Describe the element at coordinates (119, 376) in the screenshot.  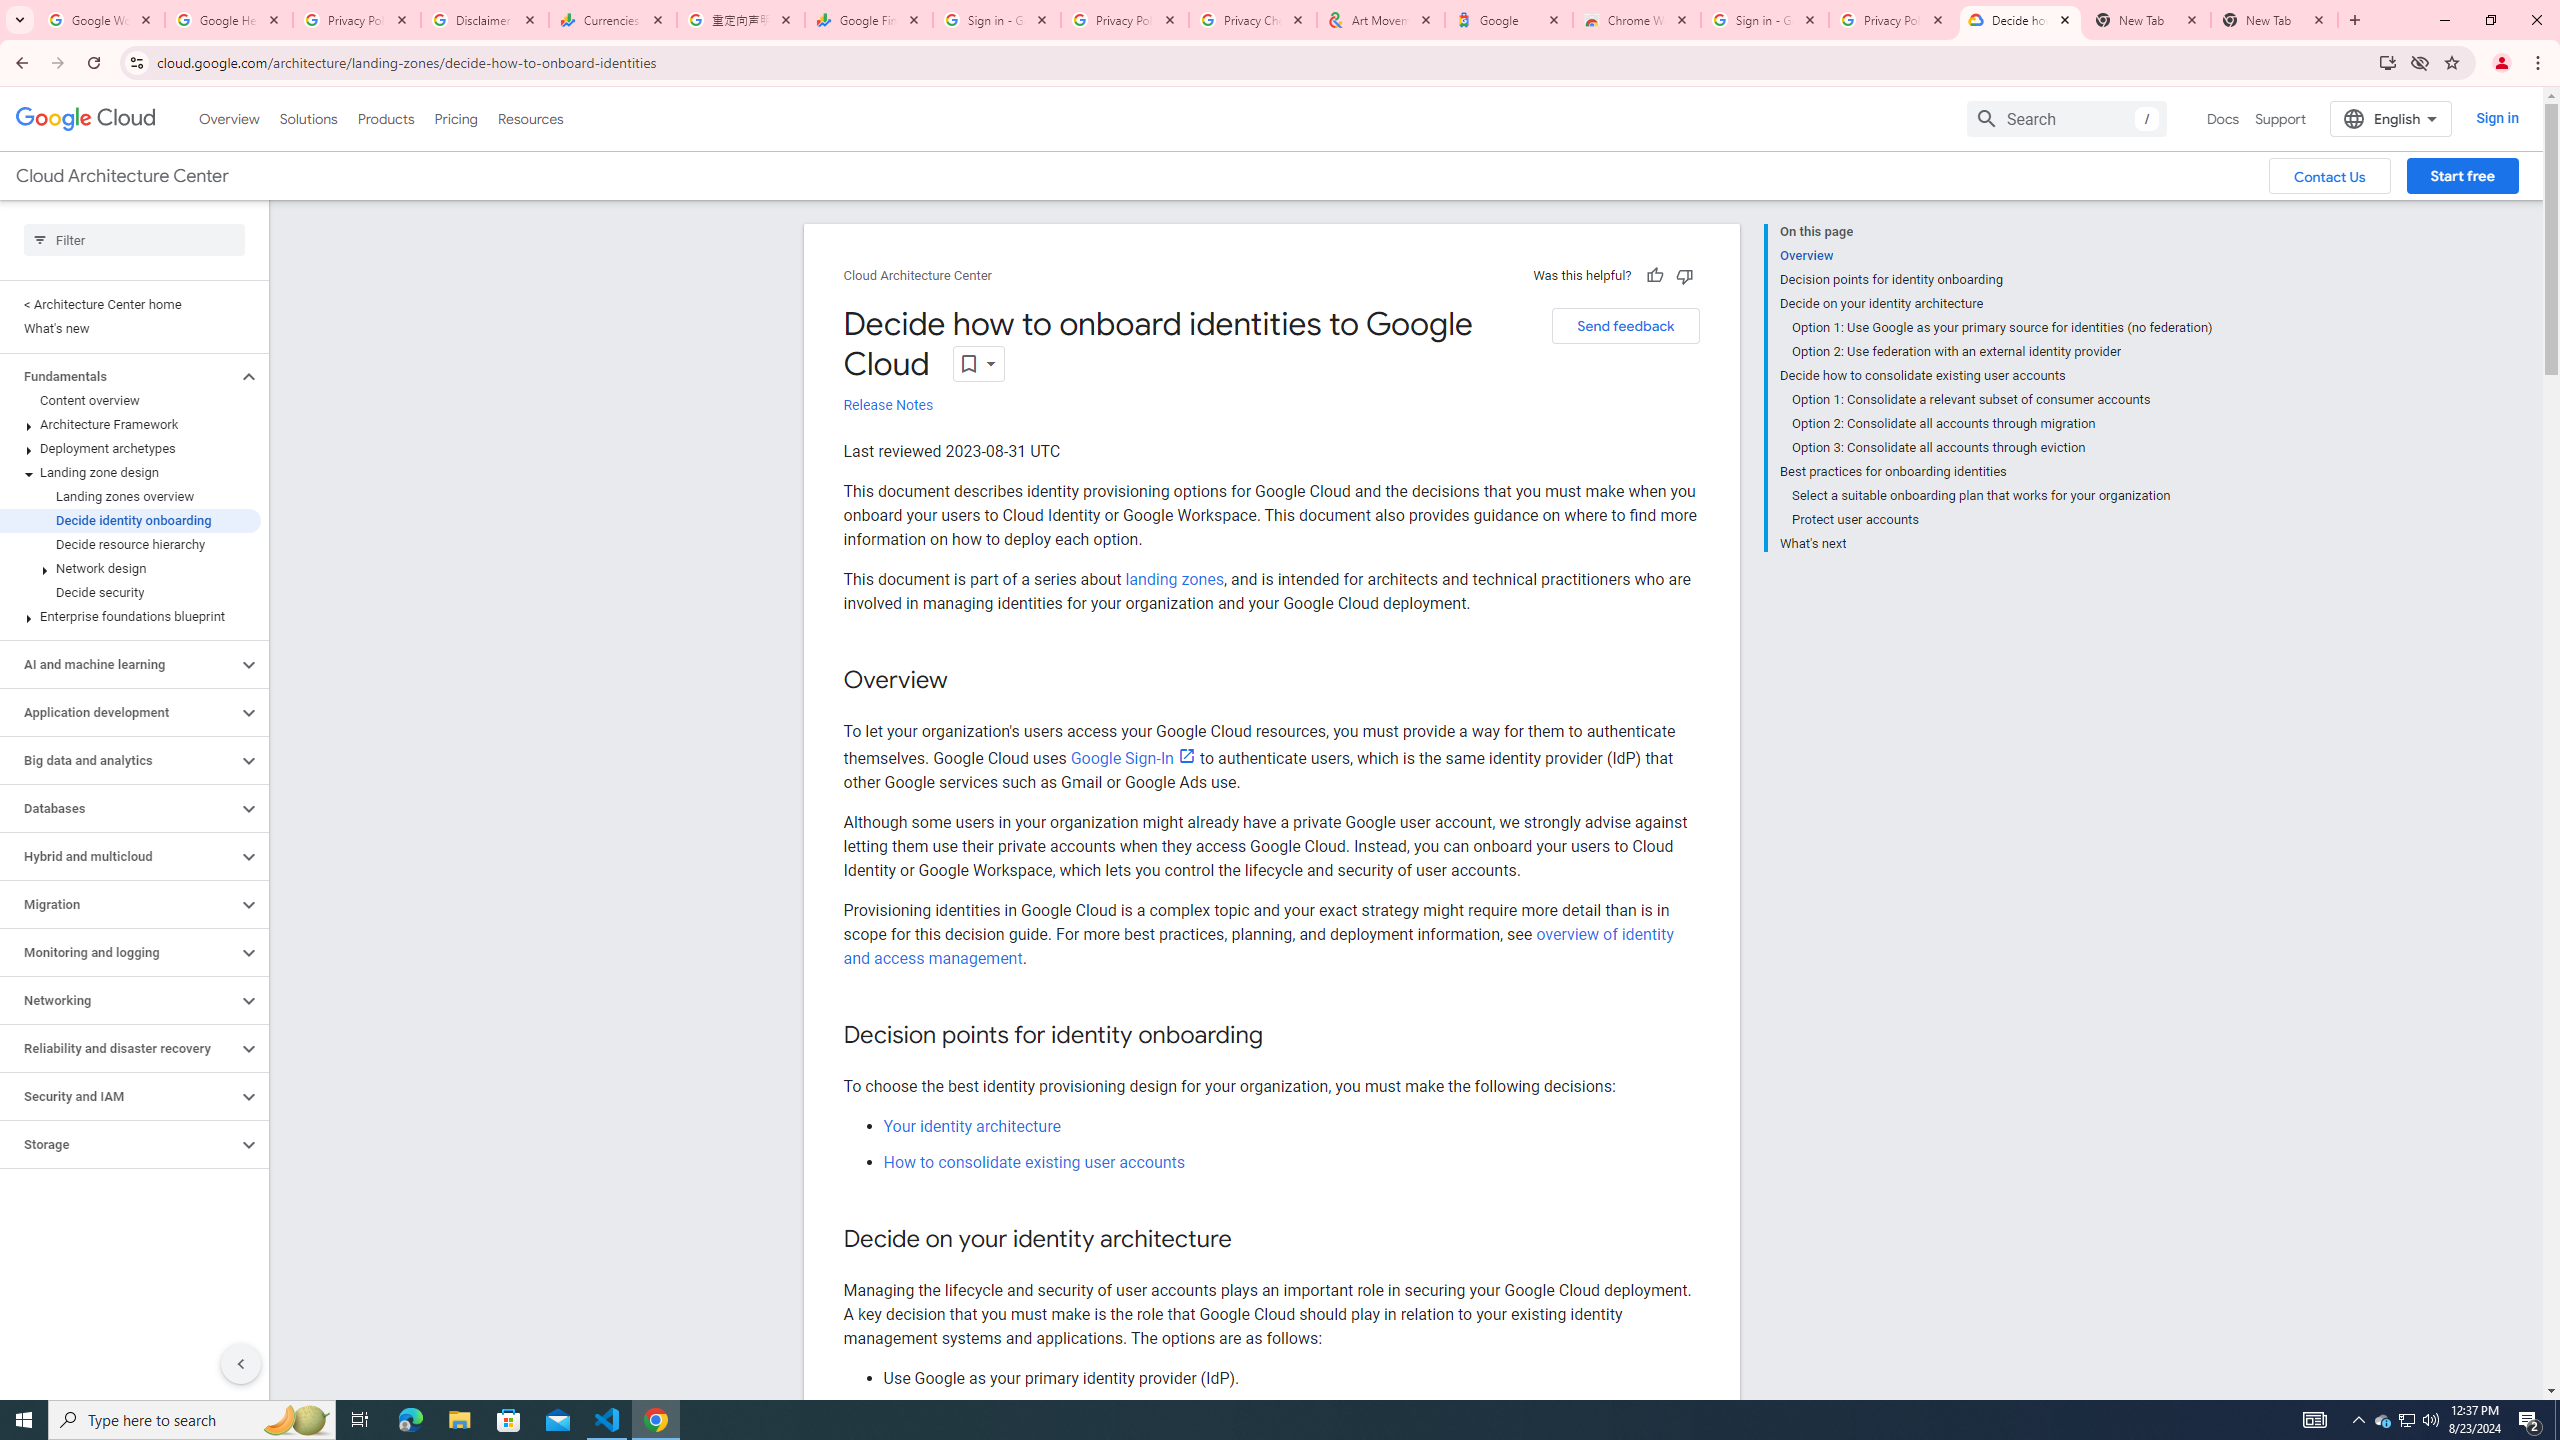
I see `Fundamentals` at that location.